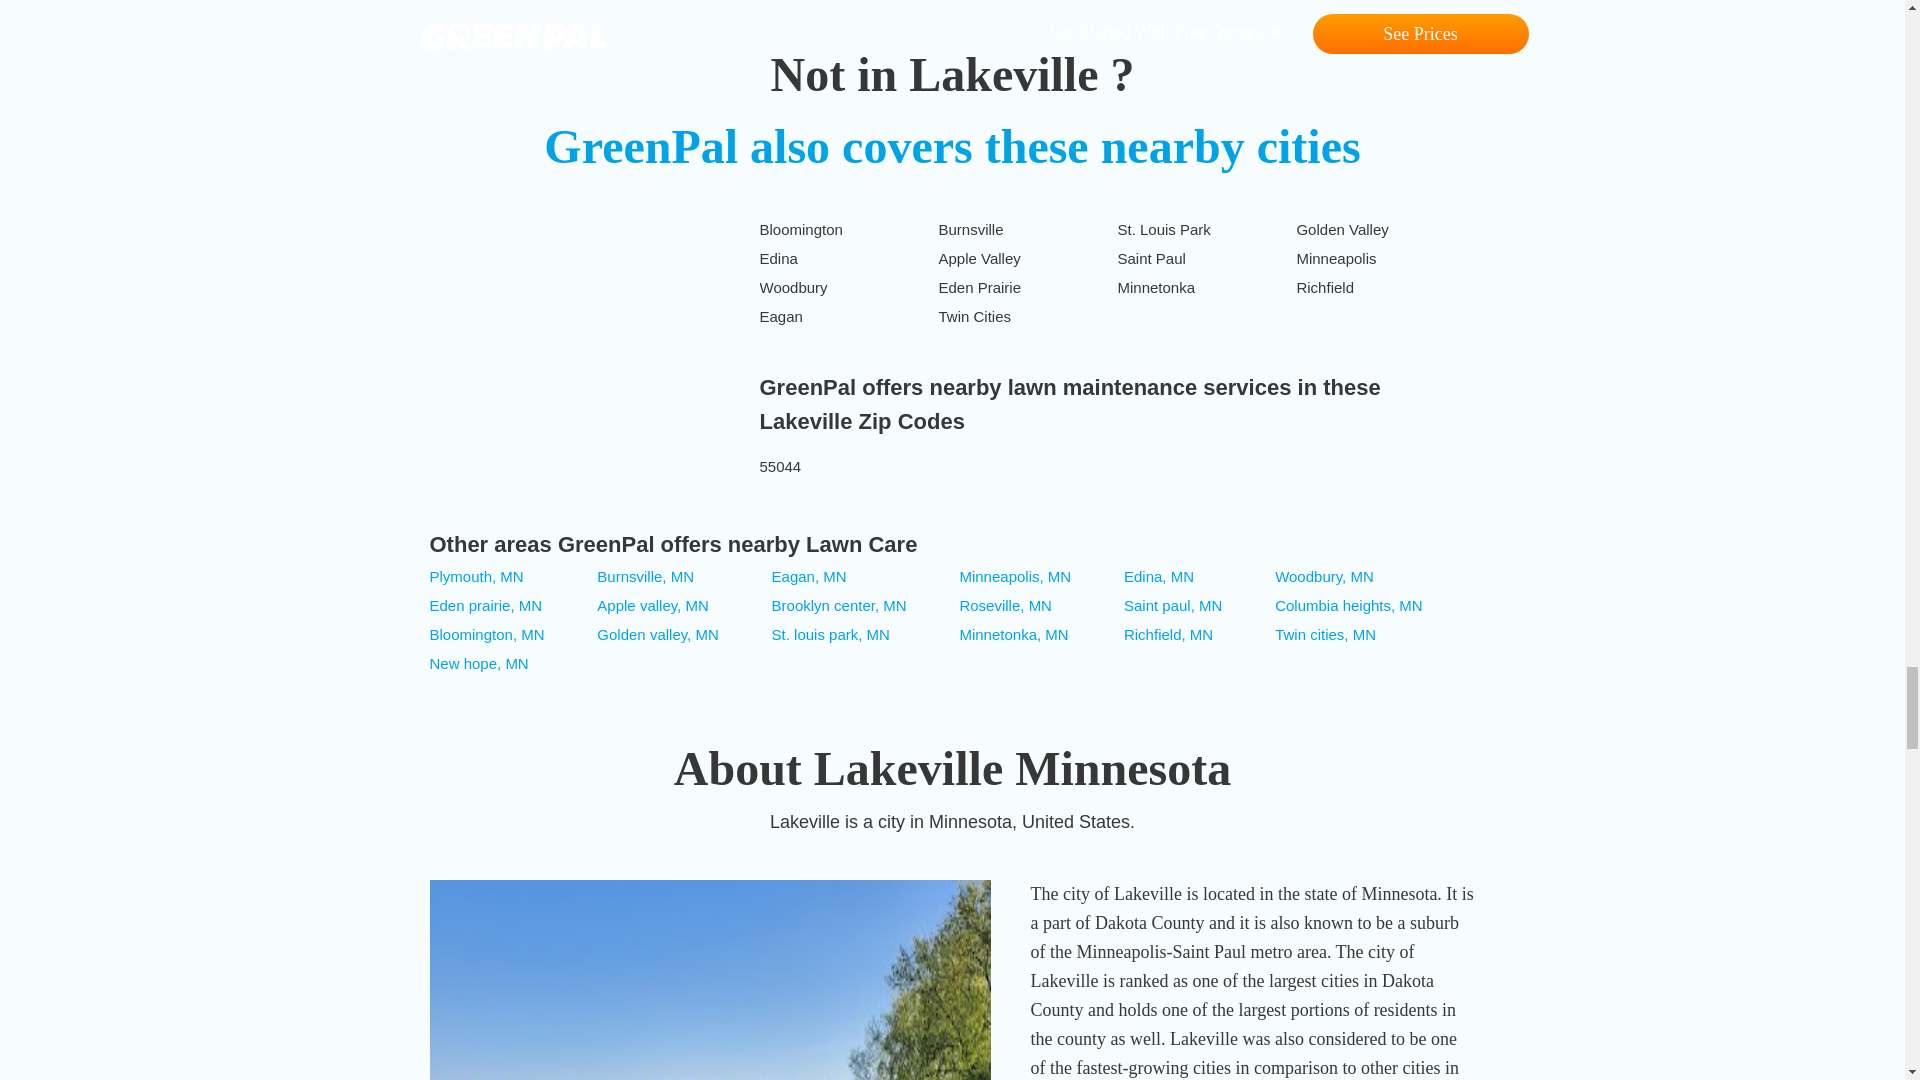 This screenshot has width=1920, height=1080. Describe the element at coordinates (1348, 606) in the screenshot. I see `Columbia heights, MN` at that location.